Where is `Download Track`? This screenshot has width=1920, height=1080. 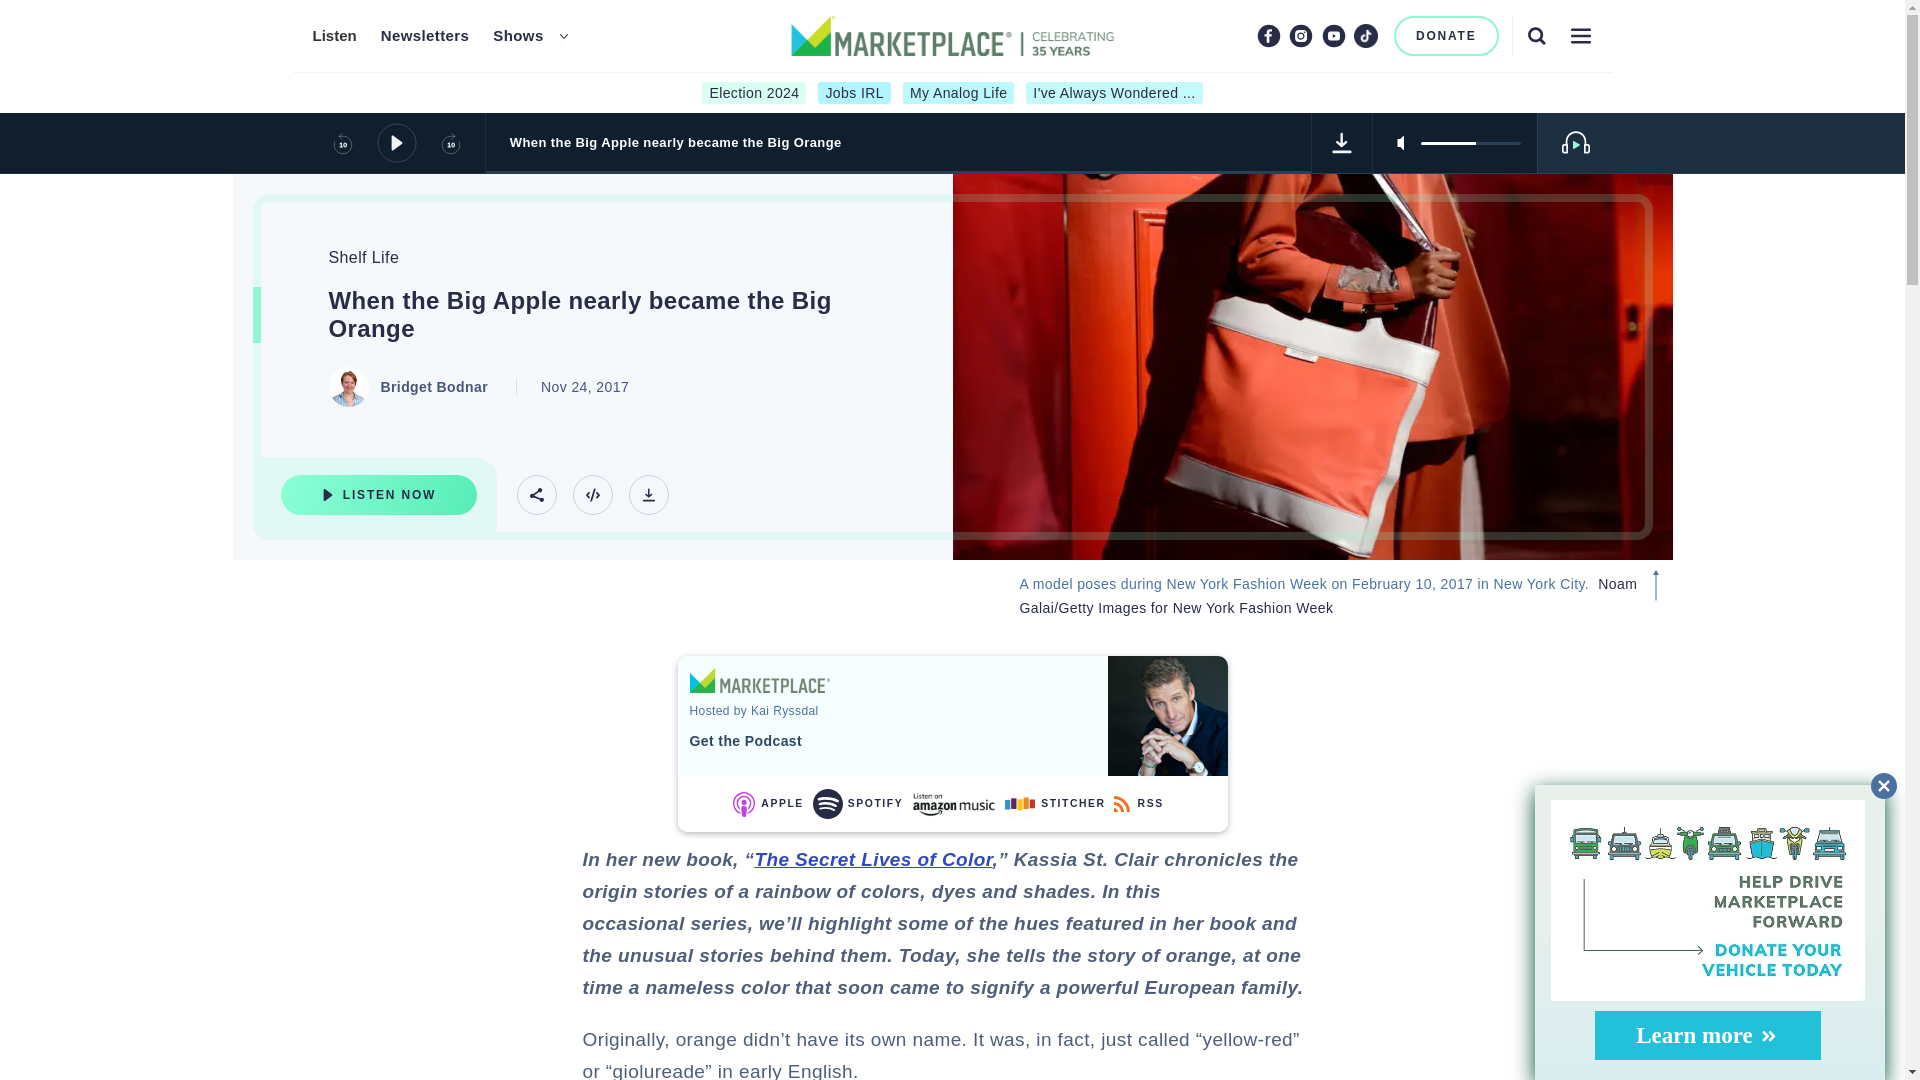
Download Track is located at coordinates (1342, 142).